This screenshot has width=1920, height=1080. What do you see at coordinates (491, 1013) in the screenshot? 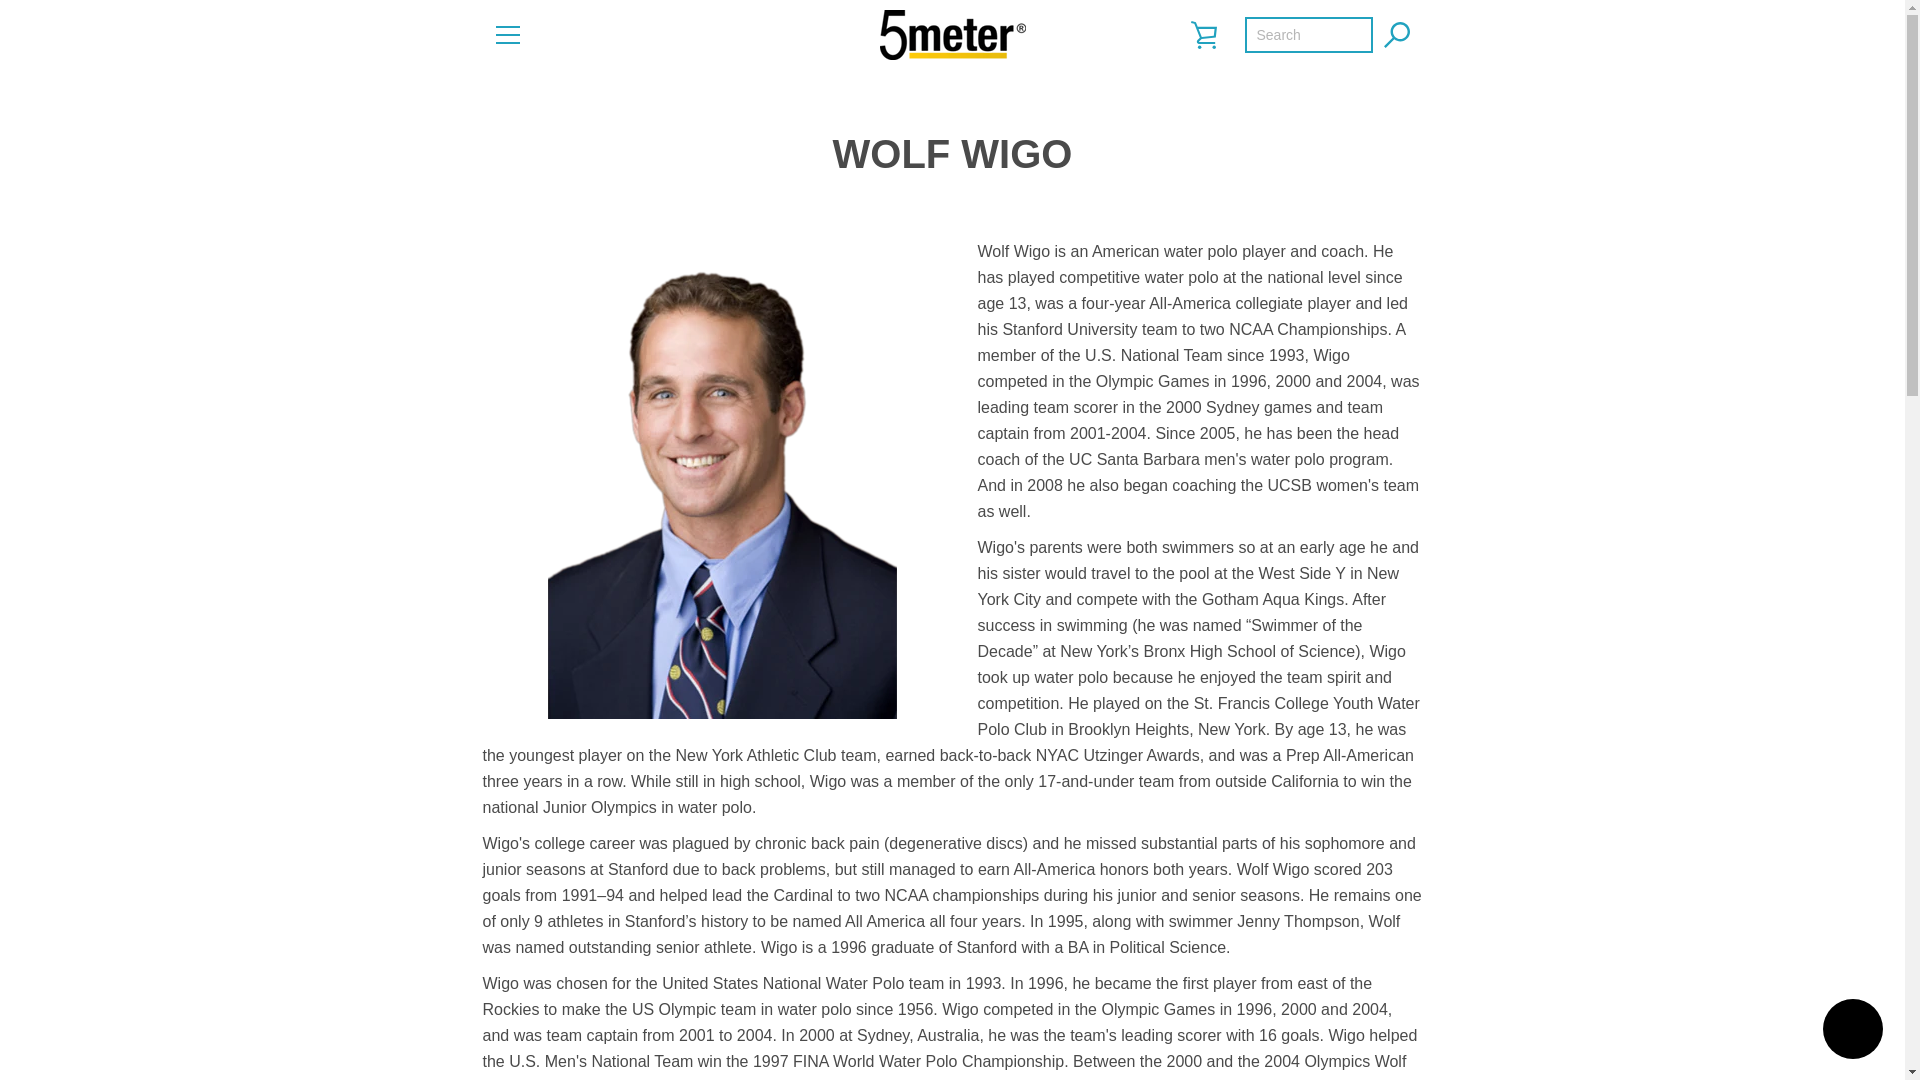
I see `5meter Water Polo Camps on Facebook` at bounding box center [491, 1013].